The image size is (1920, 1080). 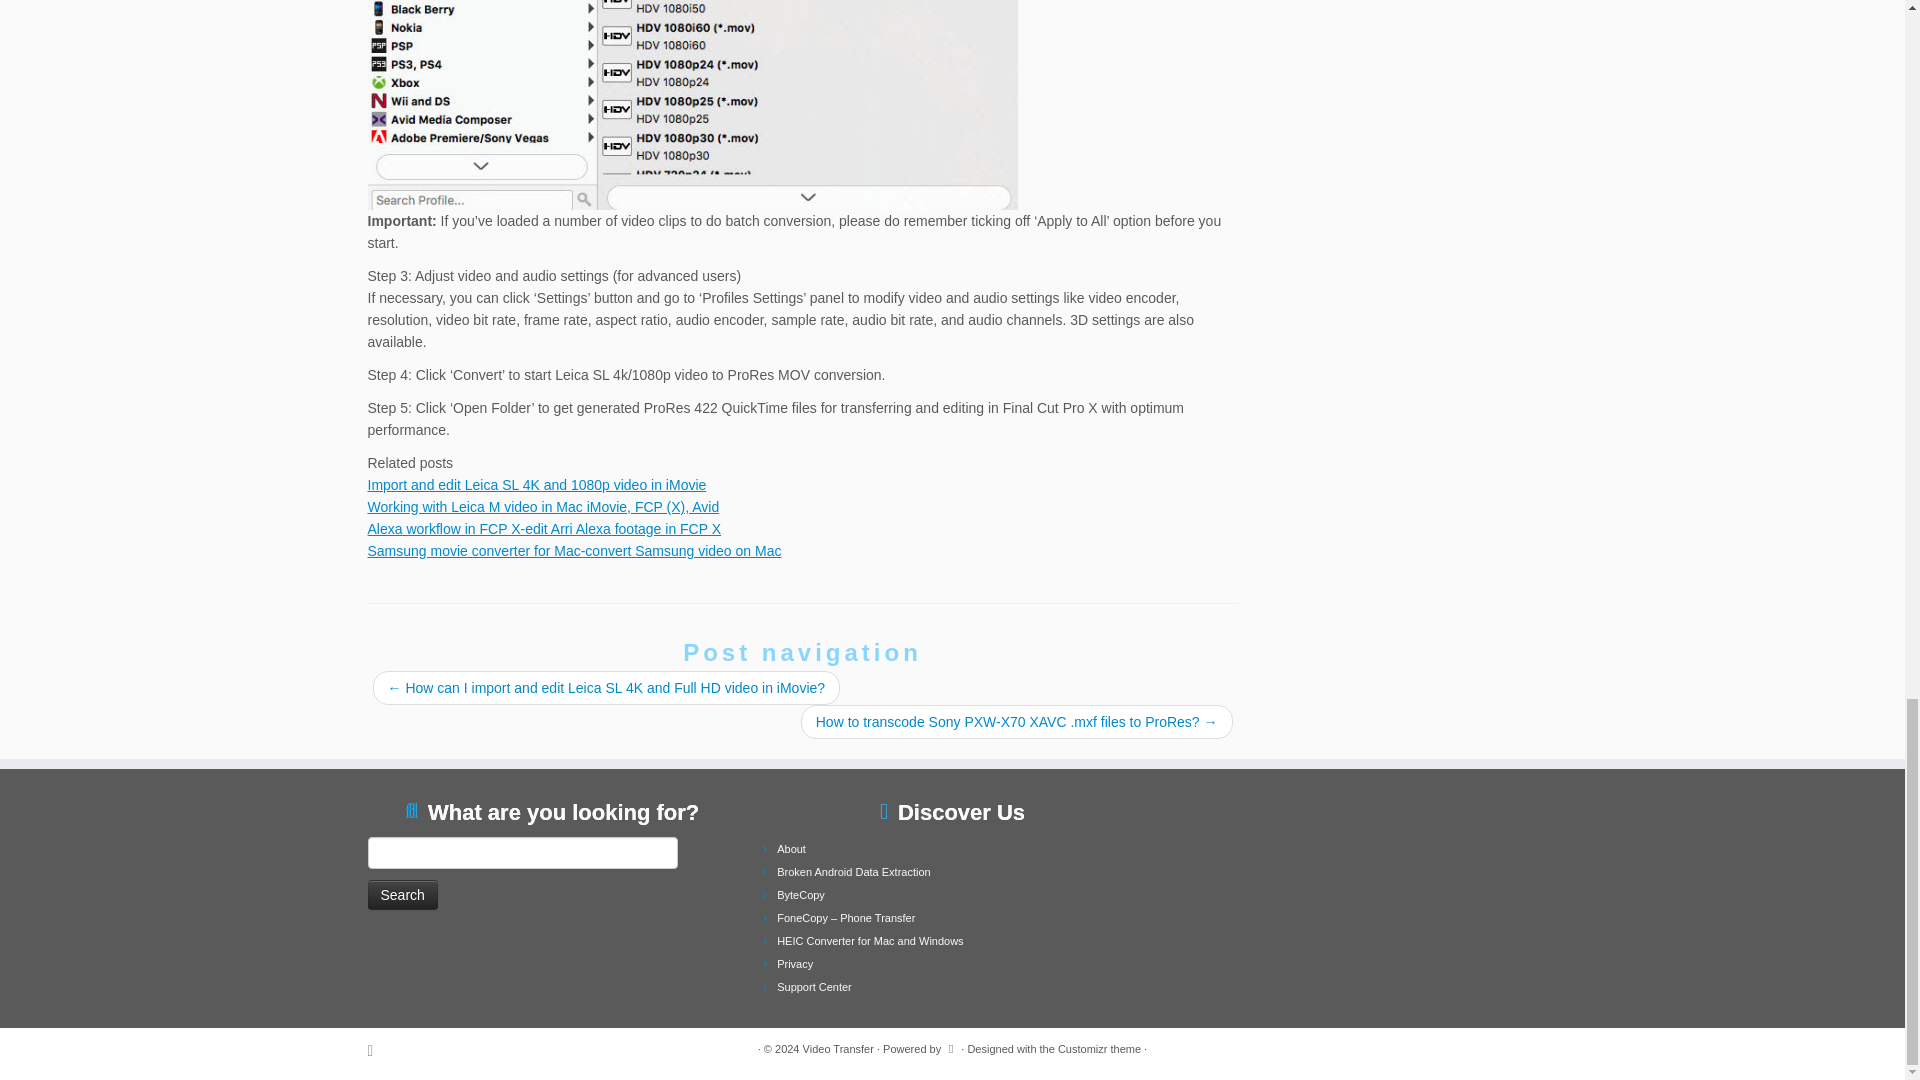 I want to click on Follow us on Rss, so click(x=378, y=1050).